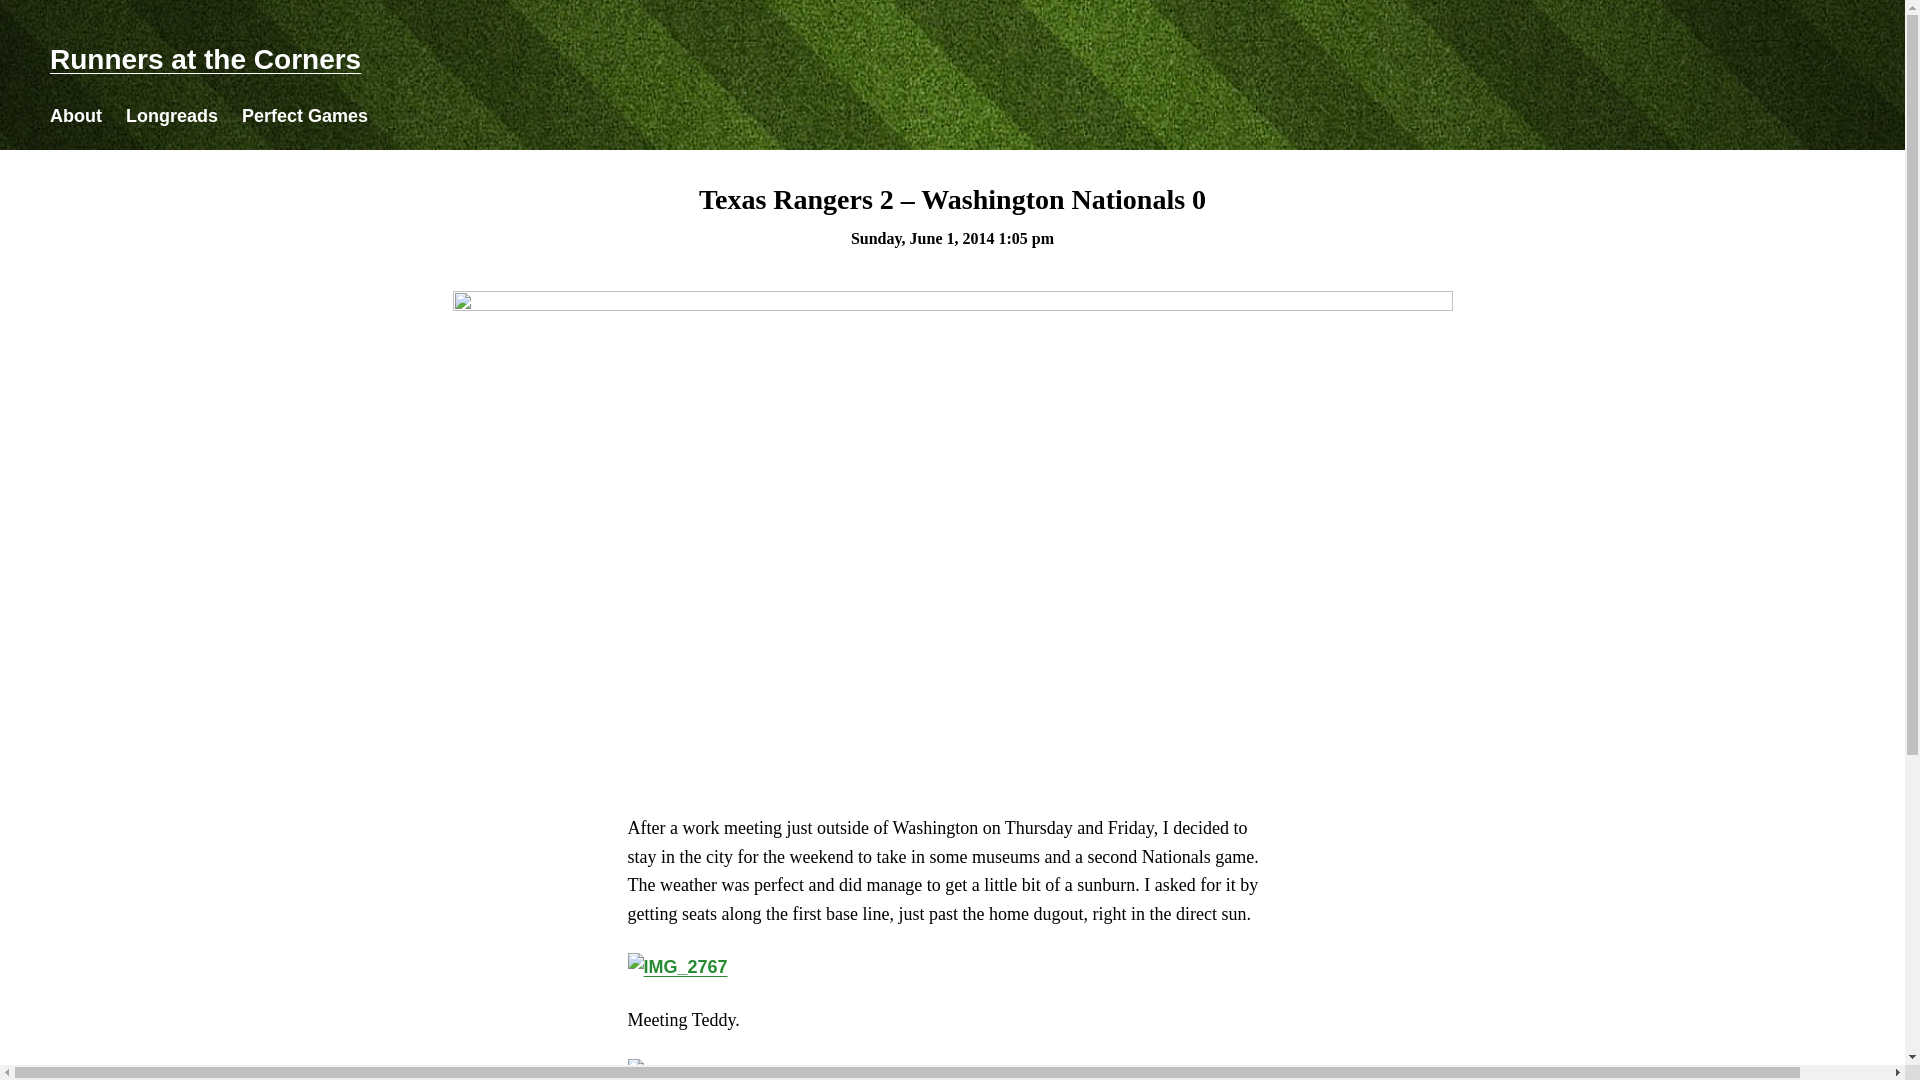 Image resolution: width=1920 pixels, height=1080 pixels. What do you see at coordinates (304, 116) in the screenshot?
I see `Perfect Games` at bounding box center [304, 116].